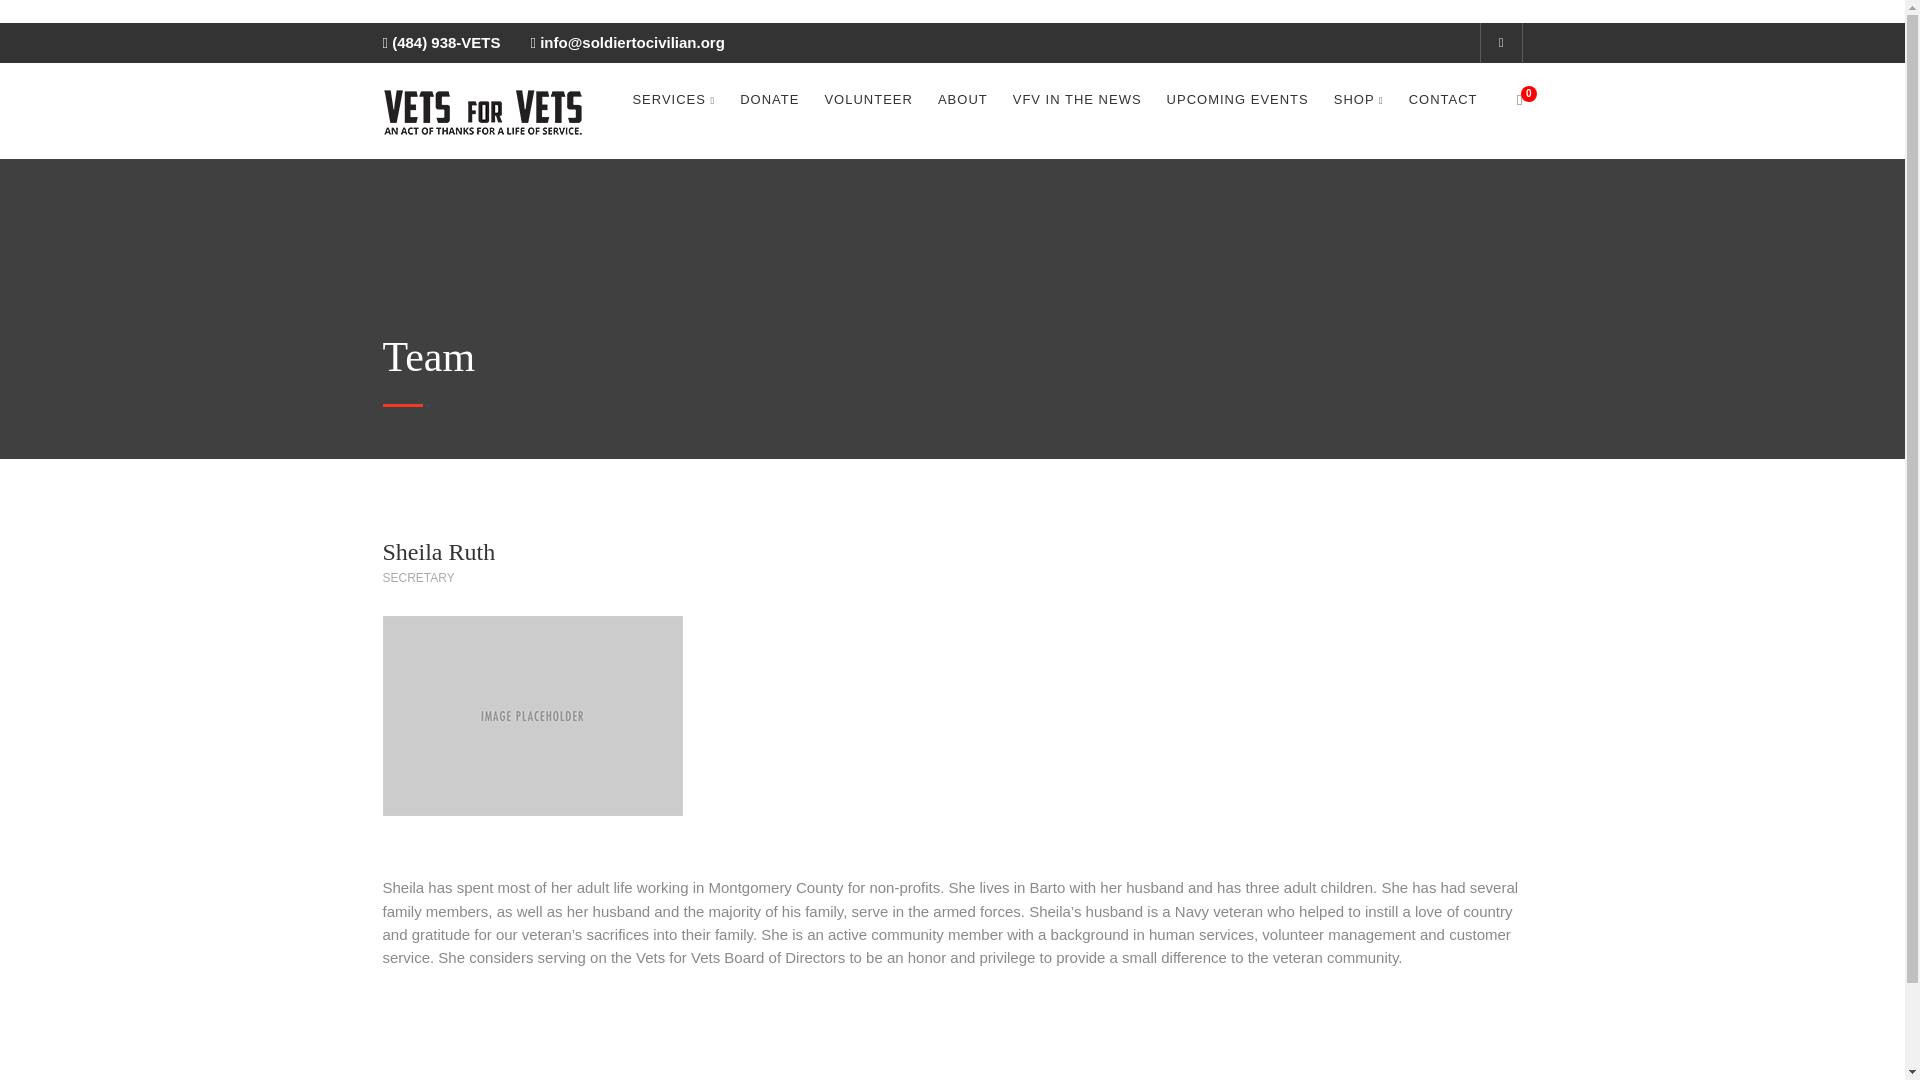 This screenshot has width=1920, height=1080. Describe the element at coordinates (1238, 100) in the screenshot. I see `UPCOMING EVENTS` at that location.